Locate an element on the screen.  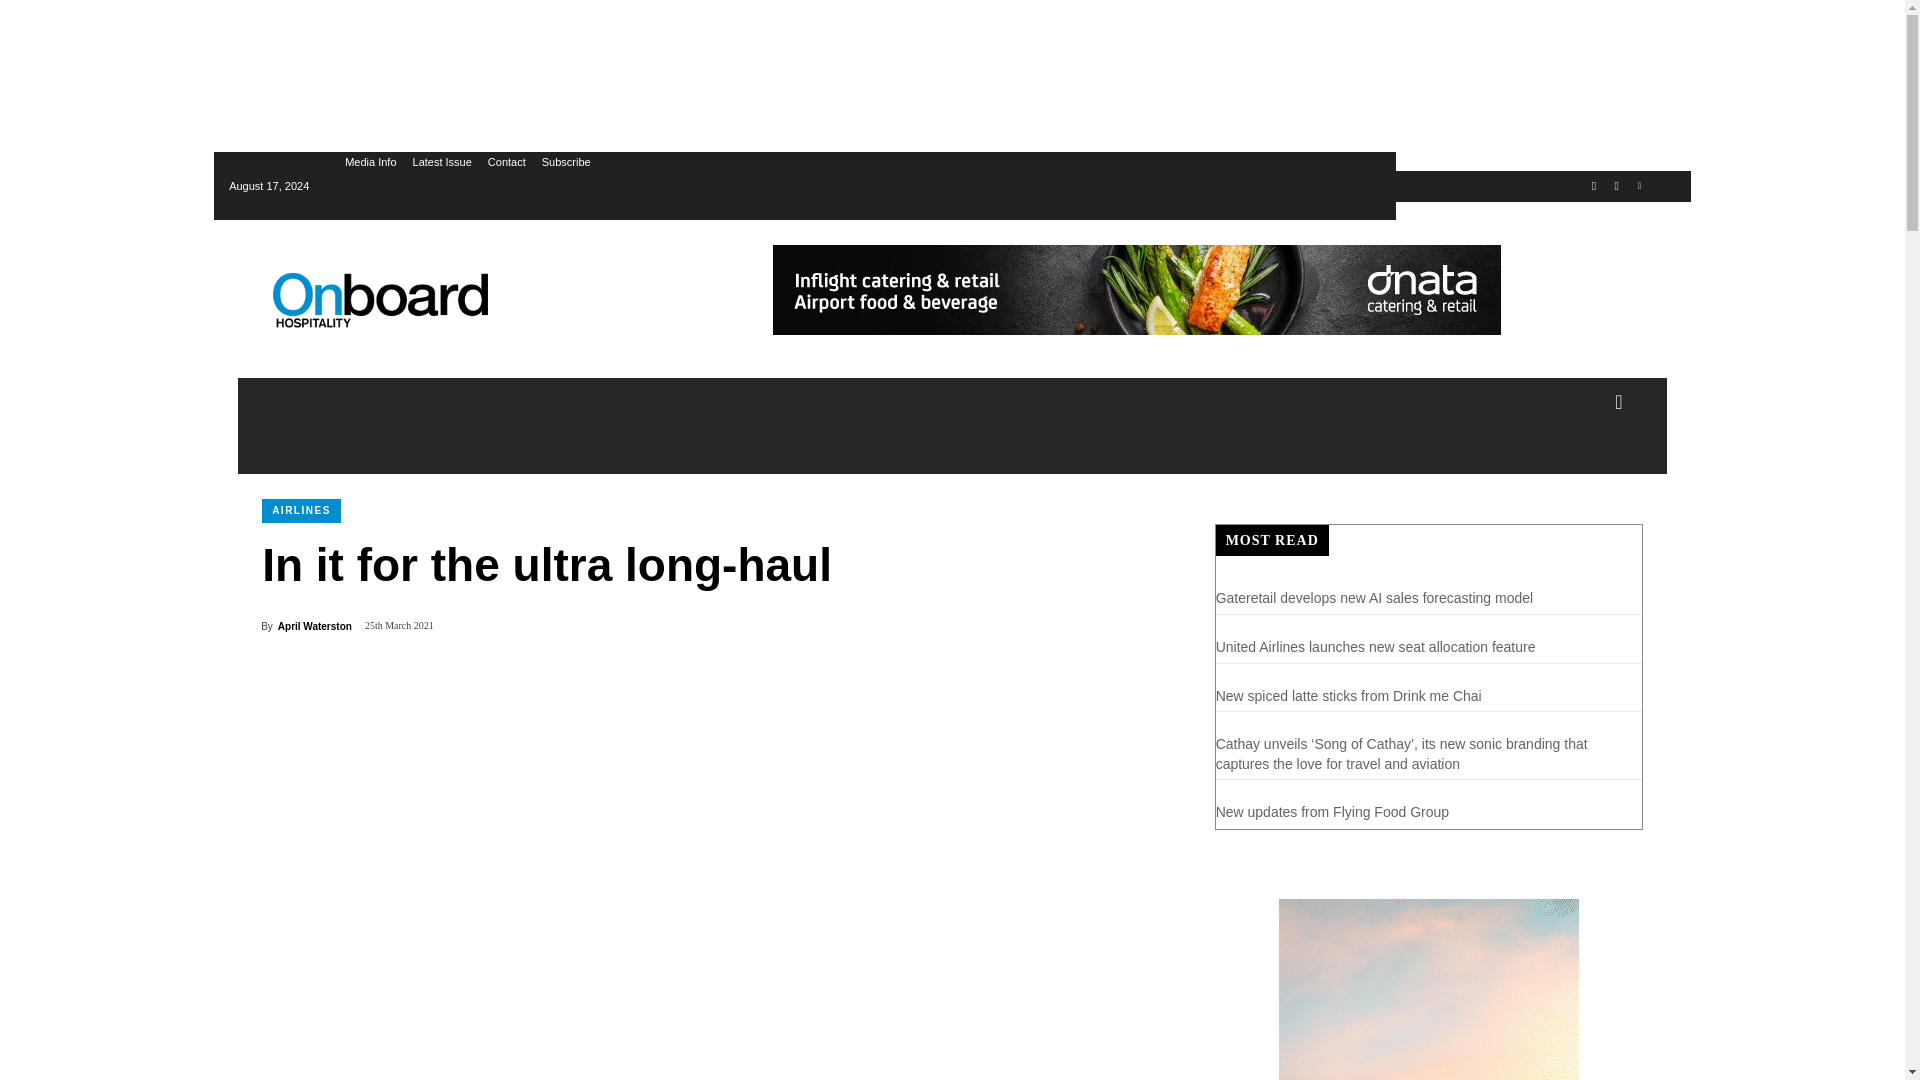
Subscribe is located at coordinates (566, 162).